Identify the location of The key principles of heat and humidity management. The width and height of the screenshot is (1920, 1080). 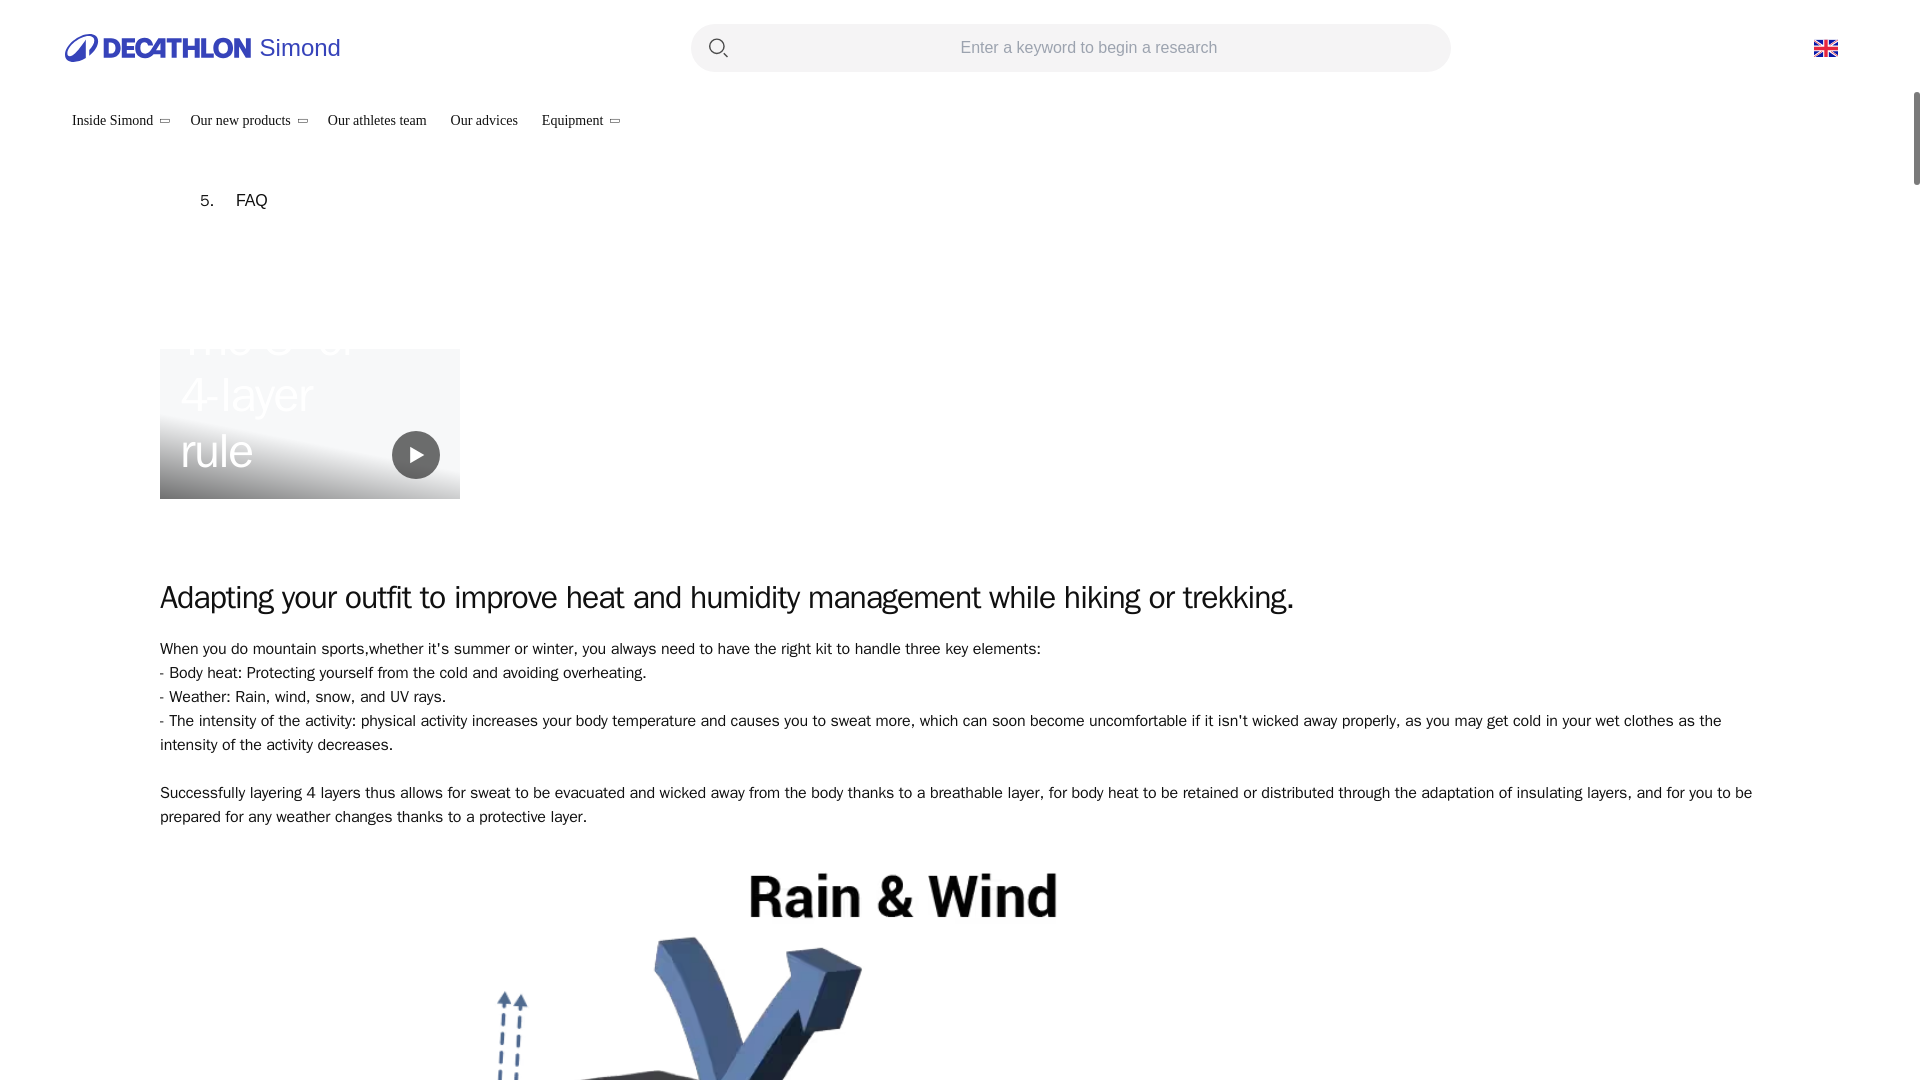
(419, 20).